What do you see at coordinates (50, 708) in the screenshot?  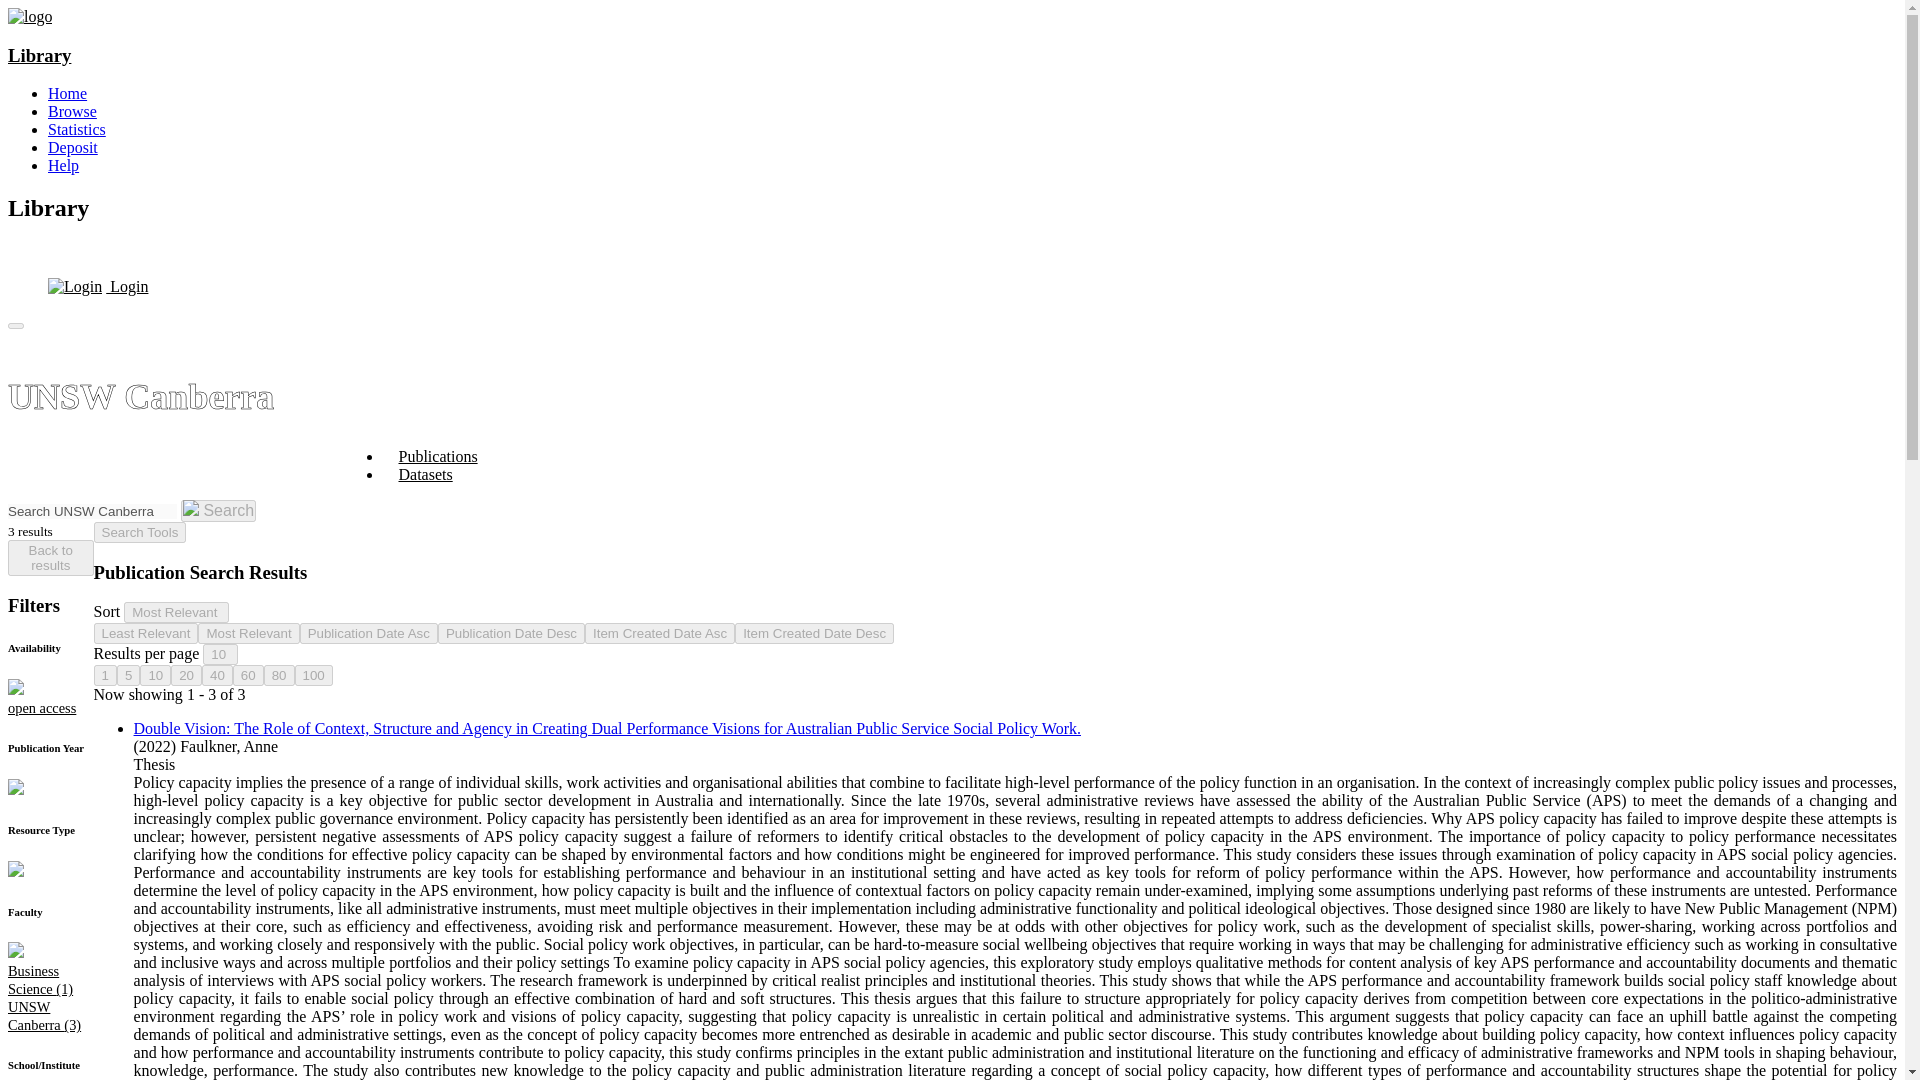 I see `open access` at bounding box center [50, 708].